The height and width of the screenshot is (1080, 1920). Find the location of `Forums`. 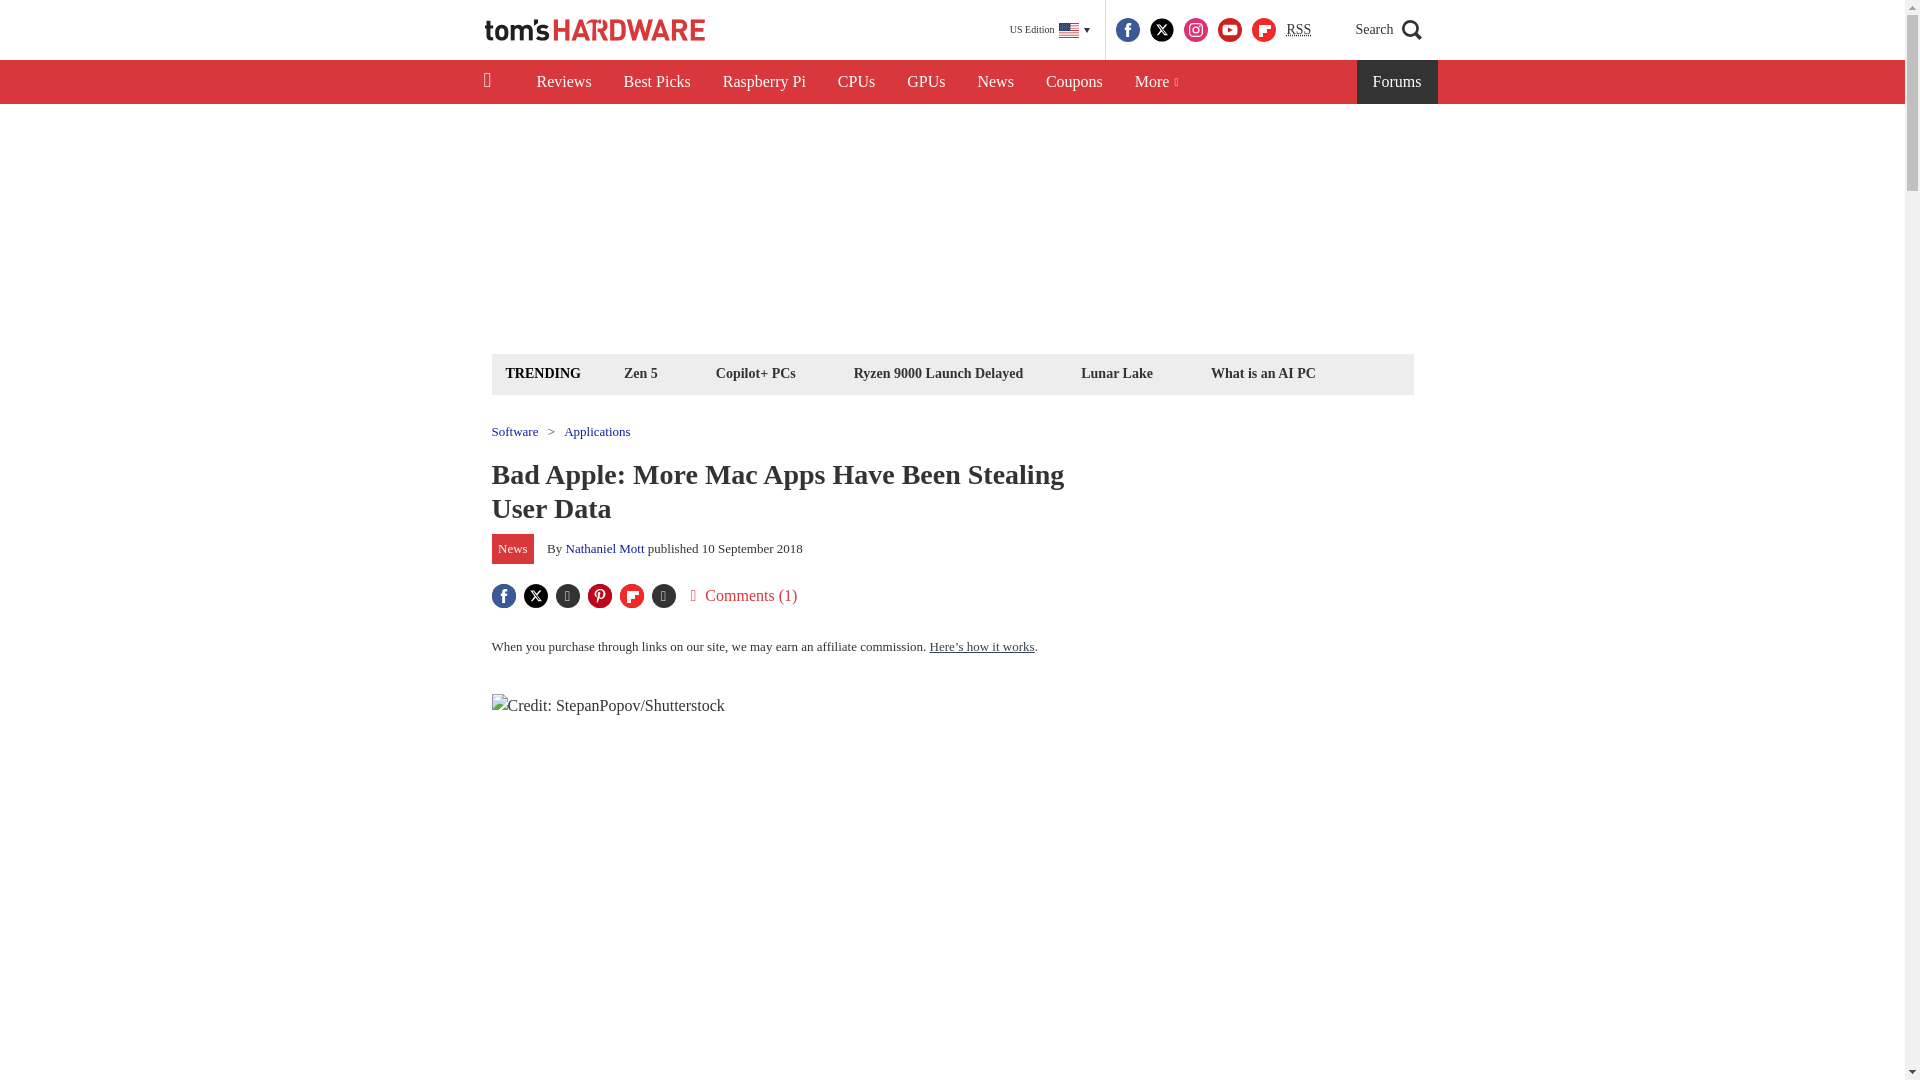

Forums is located at coordinates (1398, 82).